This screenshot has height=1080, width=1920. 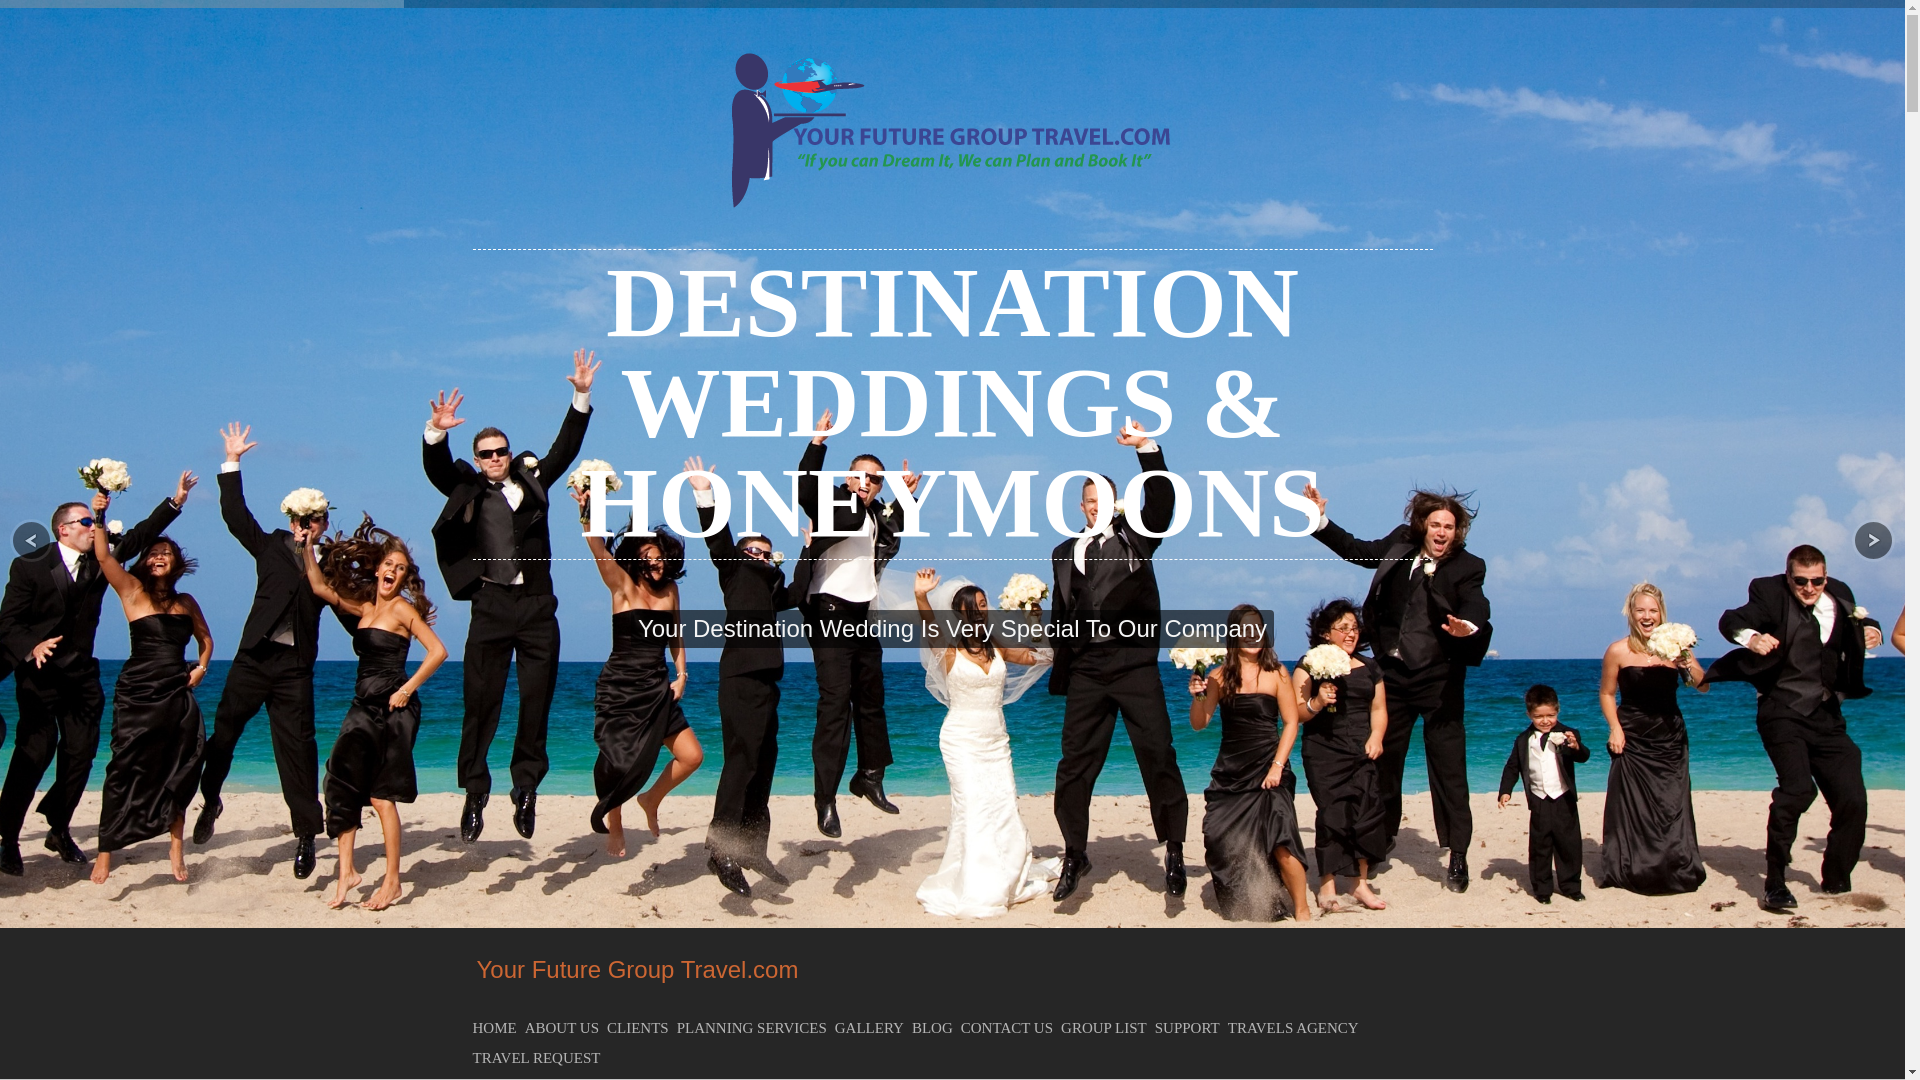 What do you see at coordinates (874, 1028) in the screenshot?
I see `GALLERY` at bounding box center [874, 1028].